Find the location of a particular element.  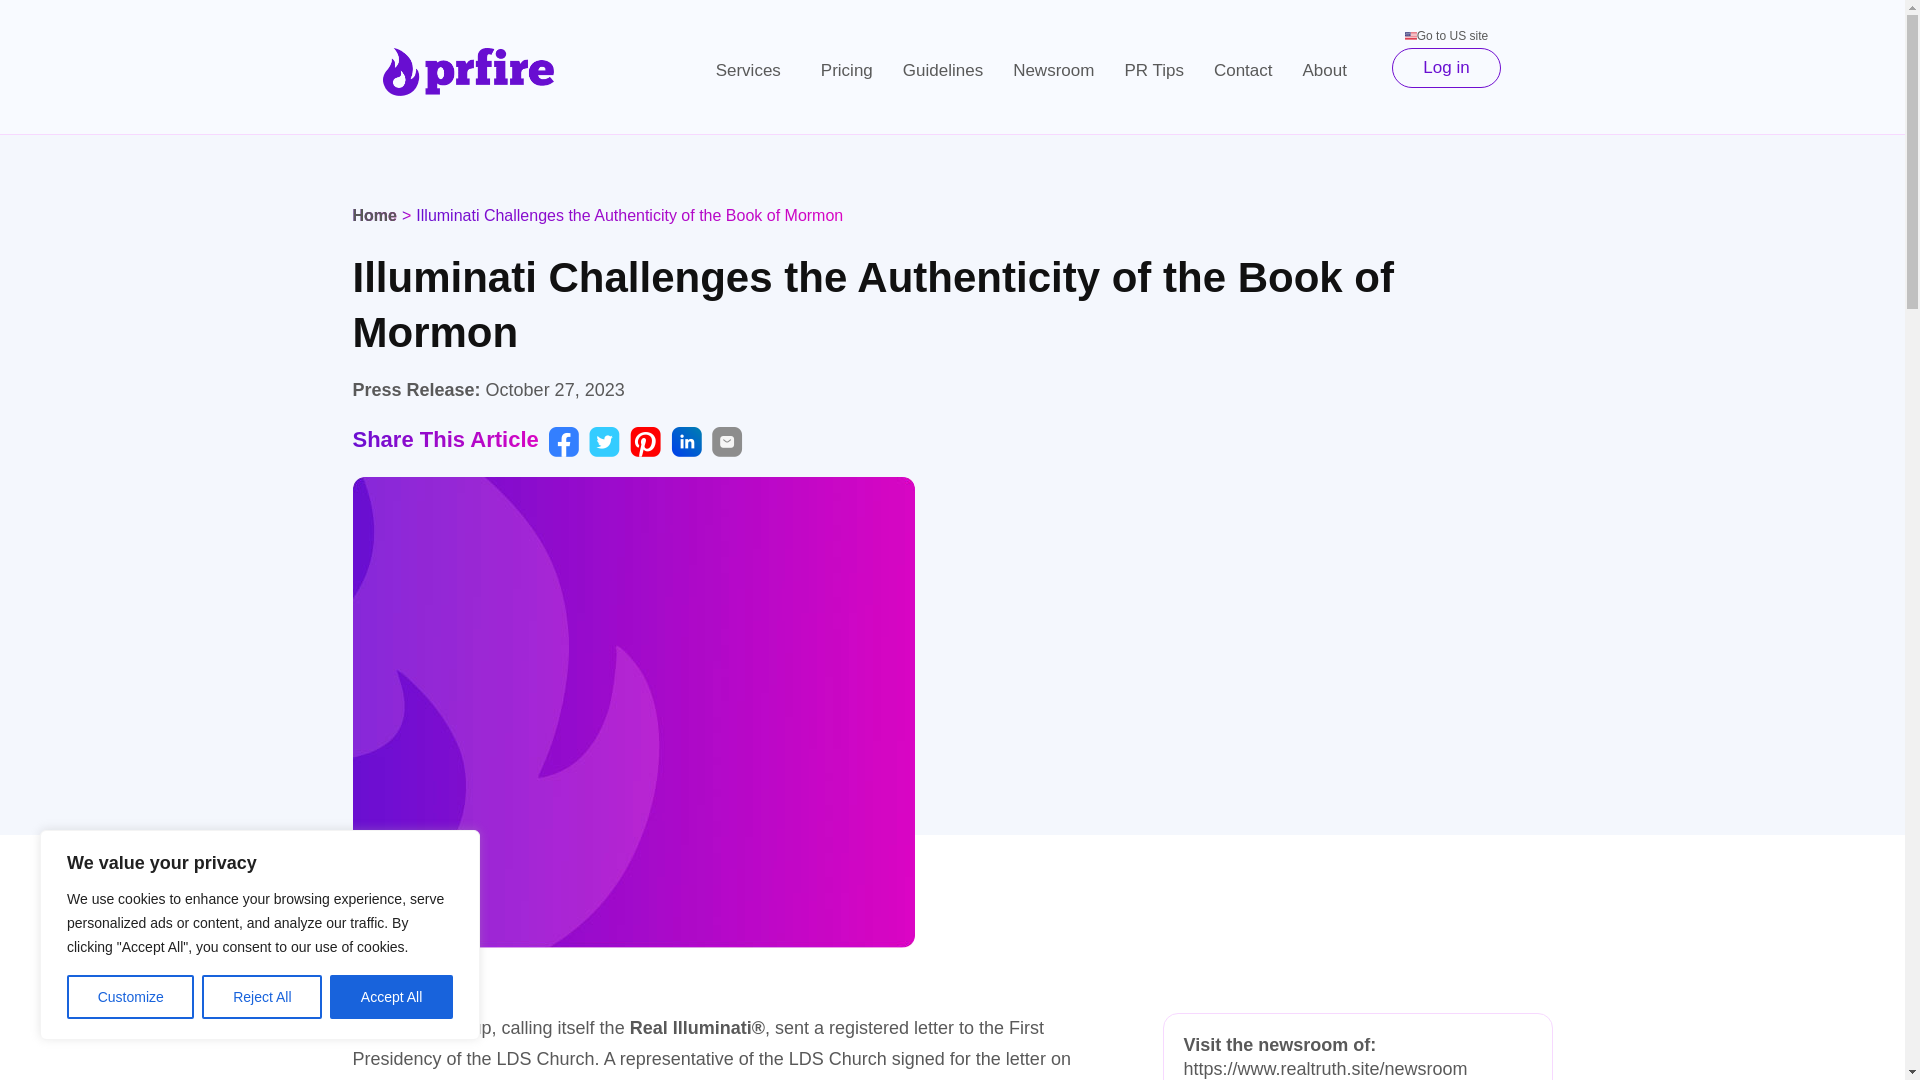

Pricing is located at coordinates (846, 70).